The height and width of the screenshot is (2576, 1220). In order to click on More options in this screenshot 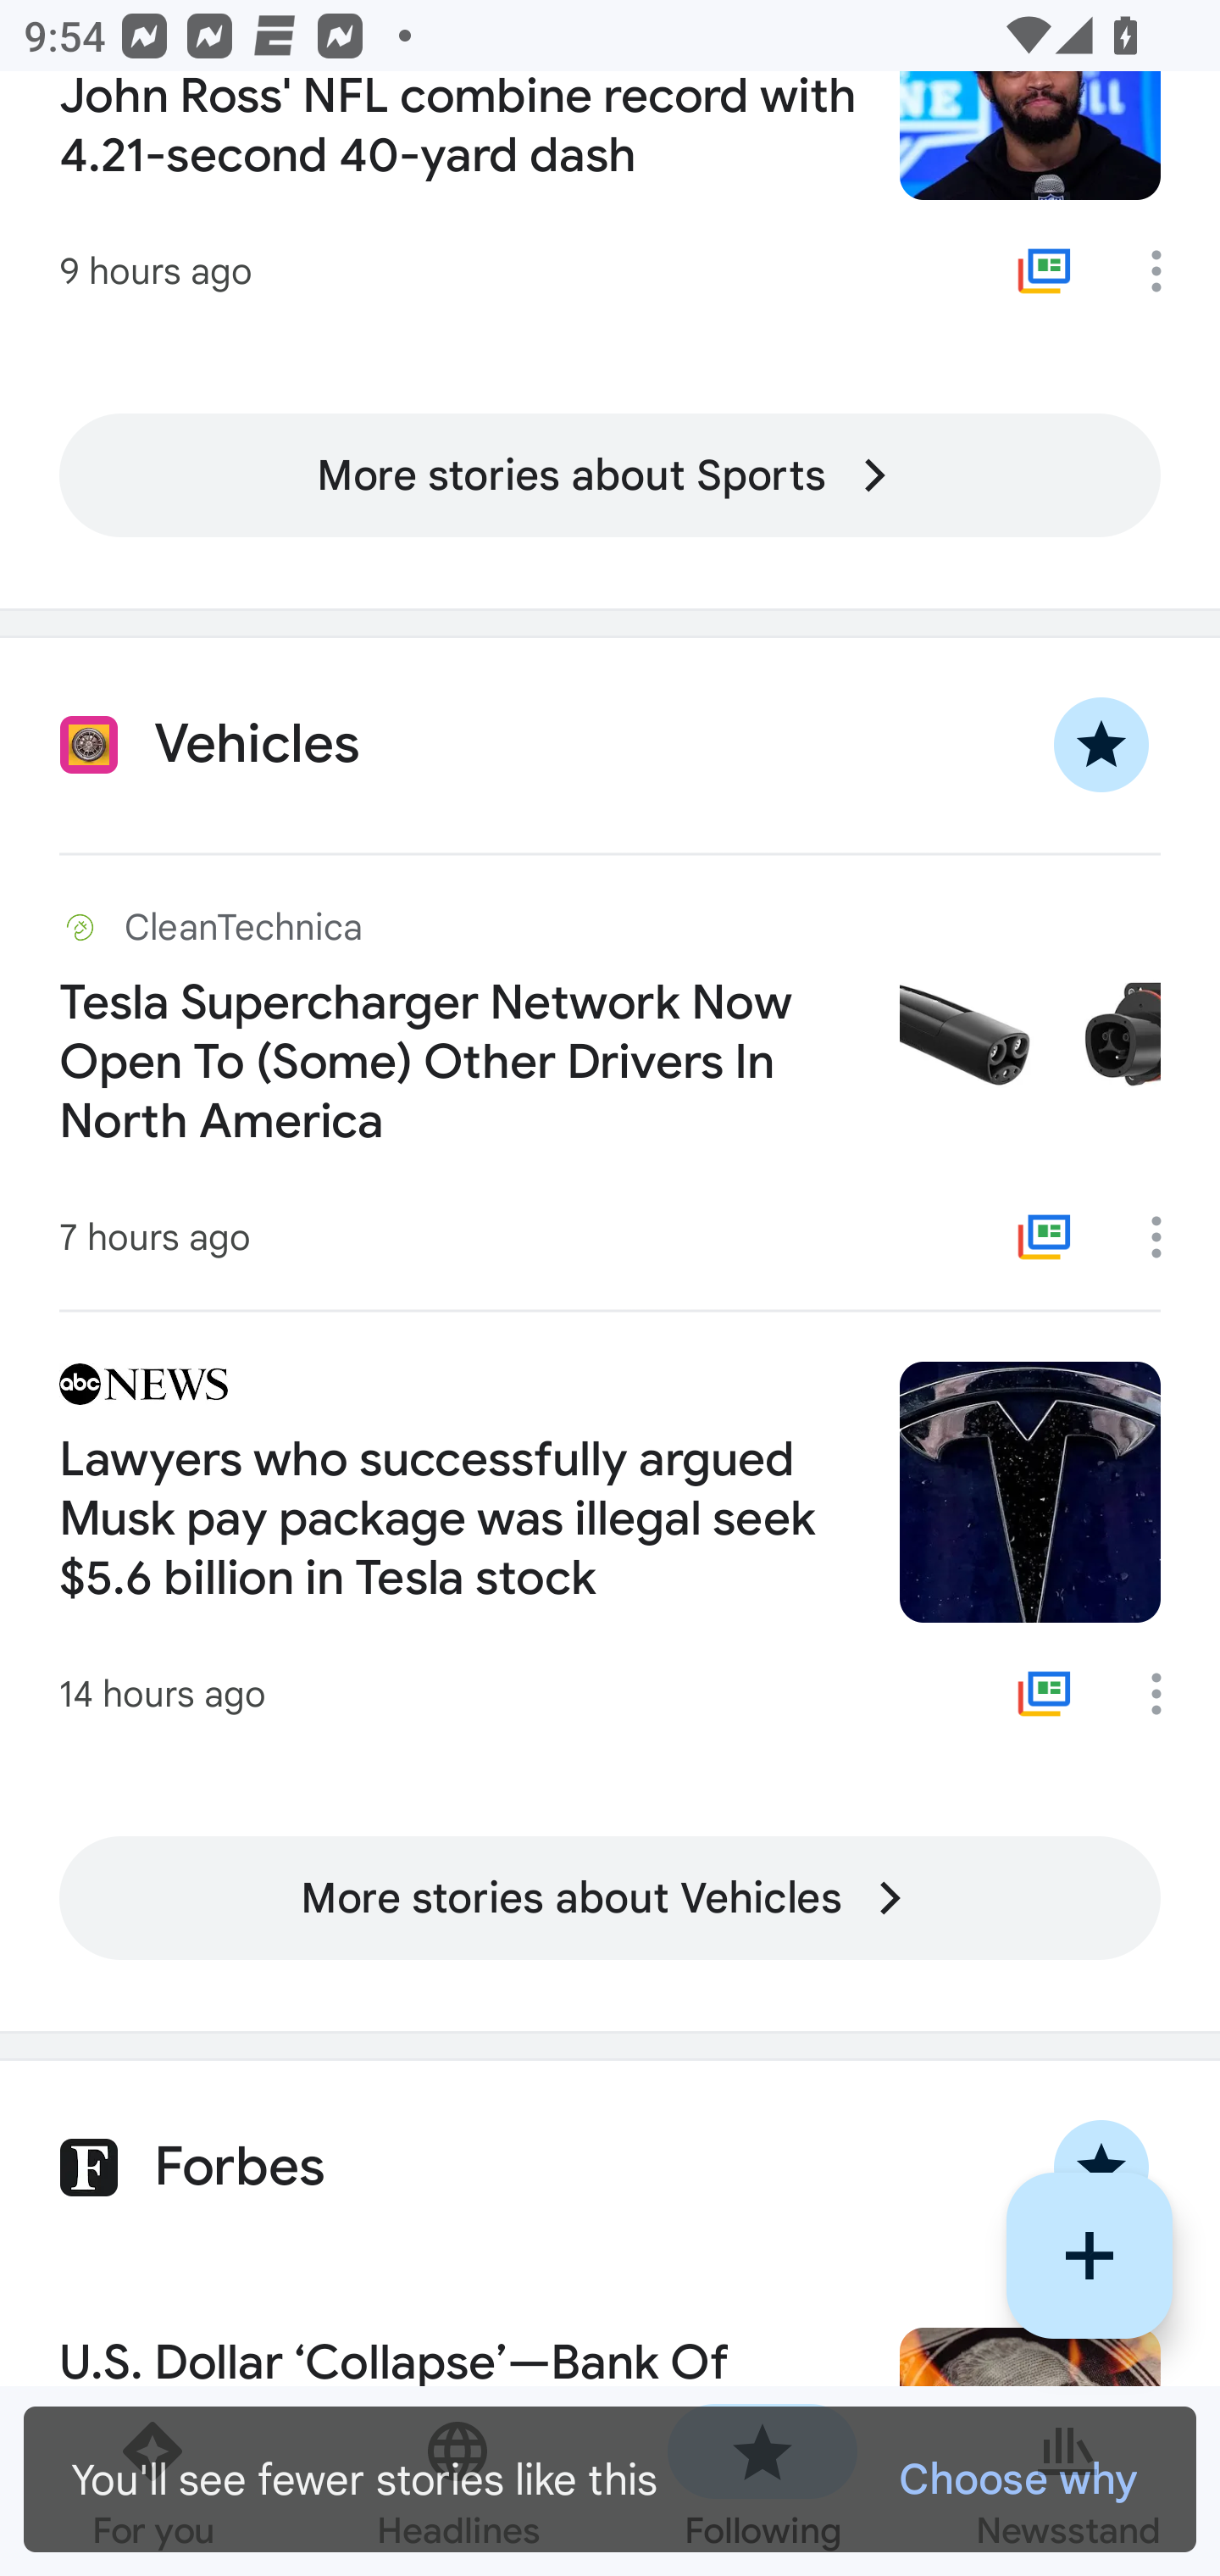, I will do `click(1167, 1693)`.